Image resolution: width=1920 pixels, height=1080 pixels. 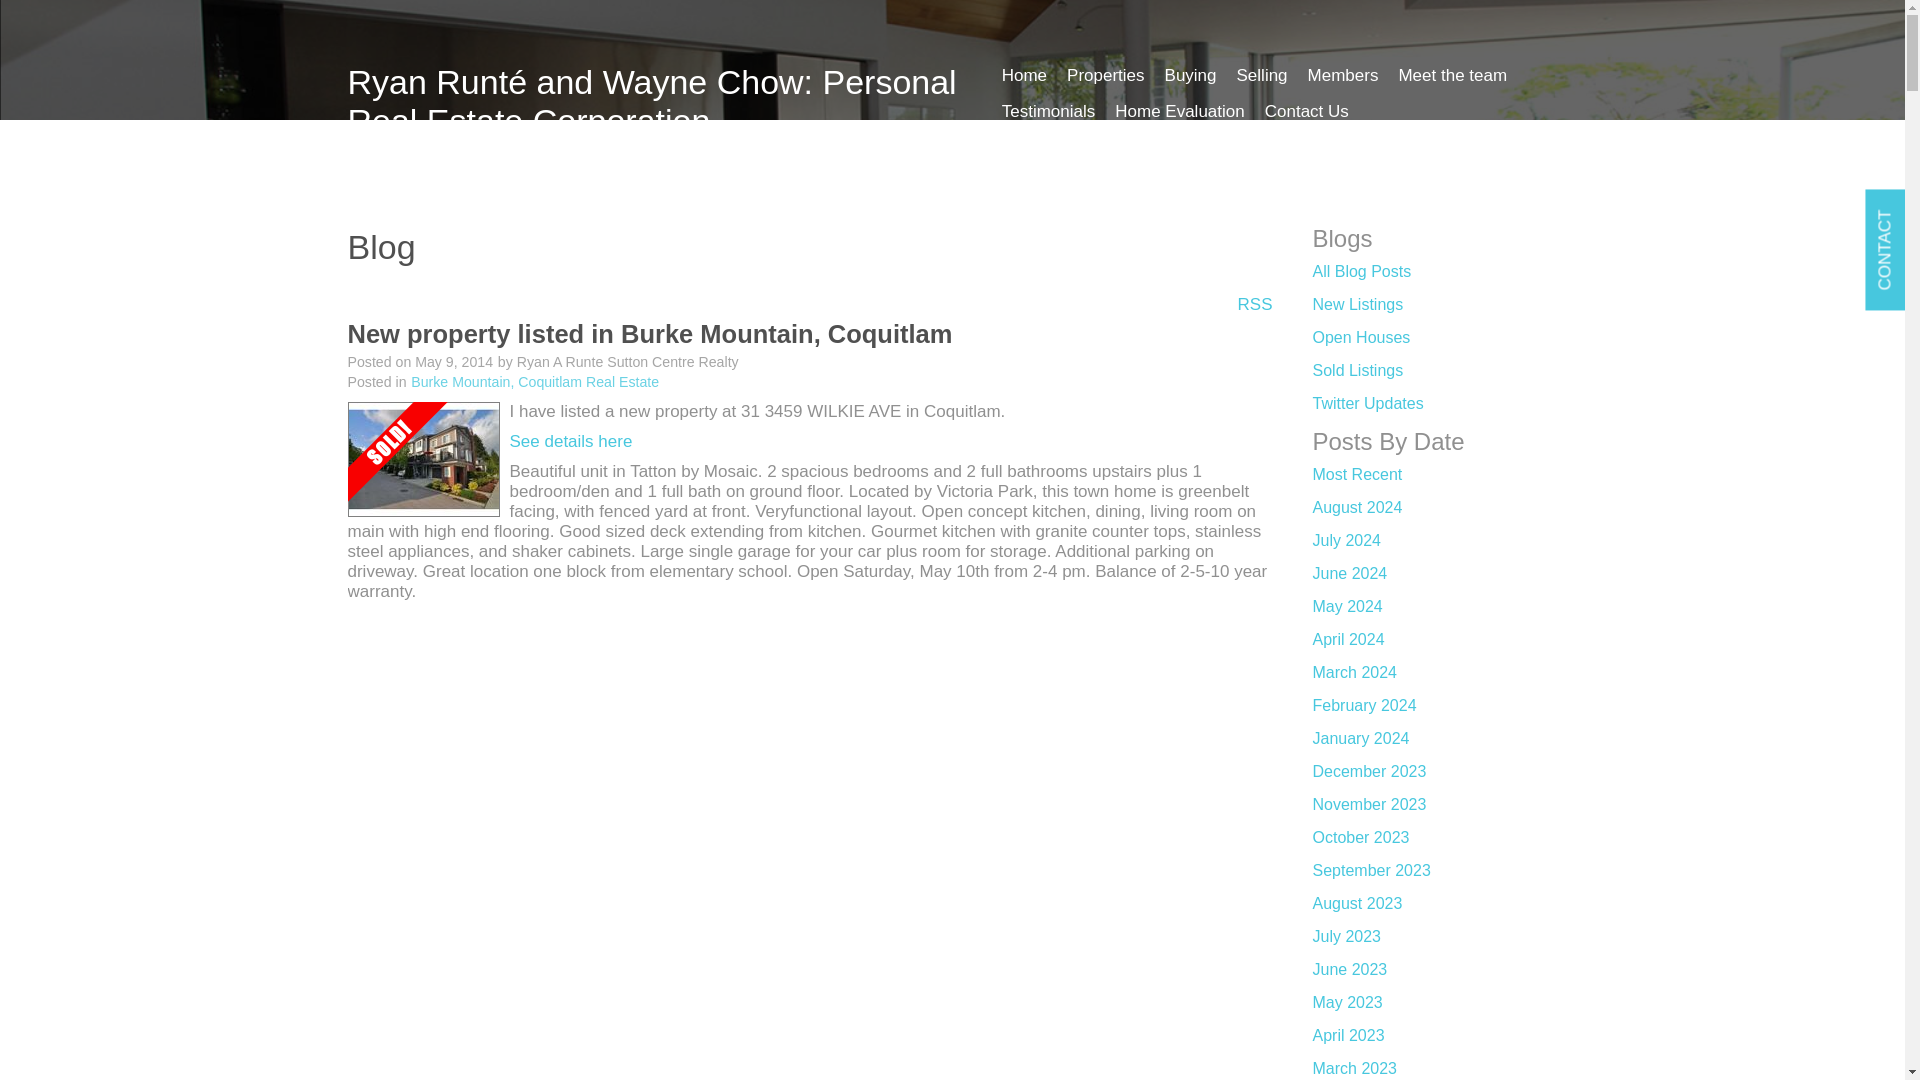 What do you see at coordinates (1361, 271) in the screenshot?
I see `All Blog Posts` at bounding box center [1361, 271].